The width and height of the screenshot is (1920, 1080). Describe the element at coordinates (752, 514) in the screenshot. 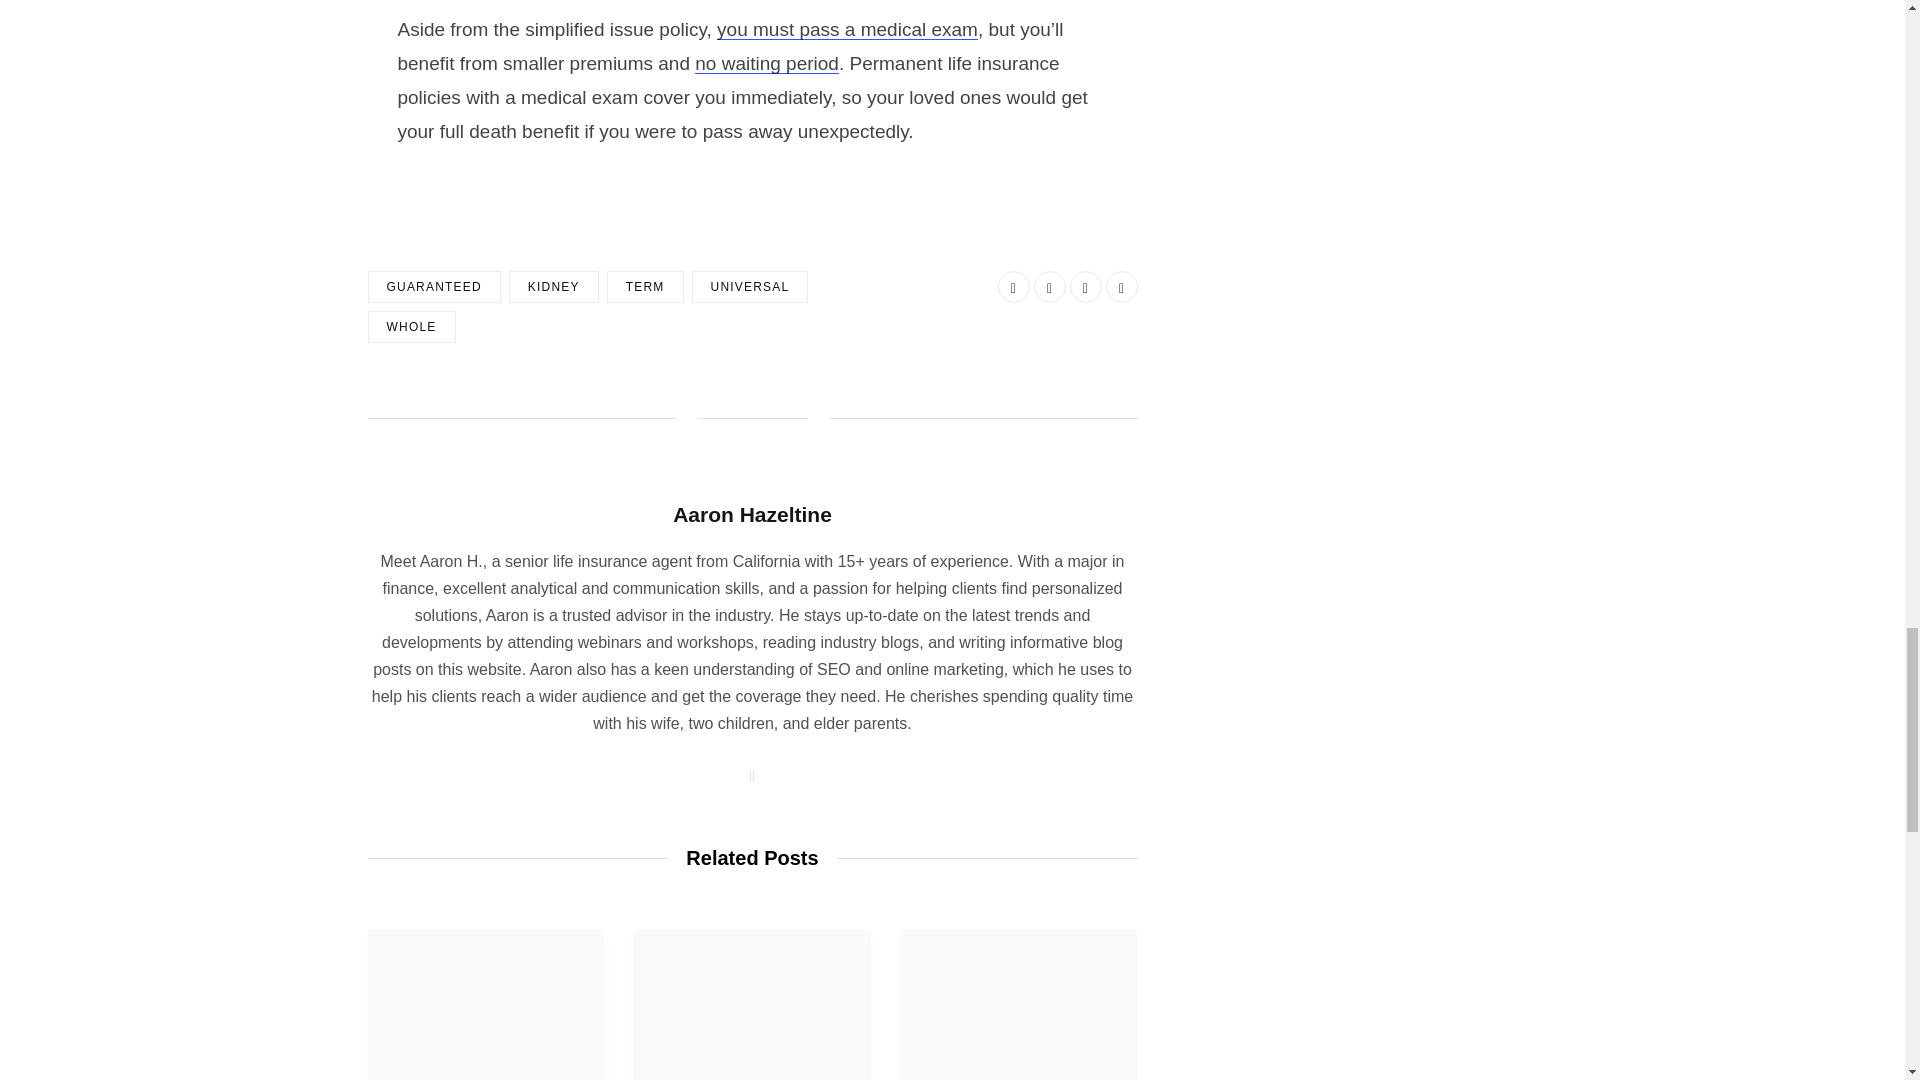

I see `Posts by Aaron Hazeltine` at that location.